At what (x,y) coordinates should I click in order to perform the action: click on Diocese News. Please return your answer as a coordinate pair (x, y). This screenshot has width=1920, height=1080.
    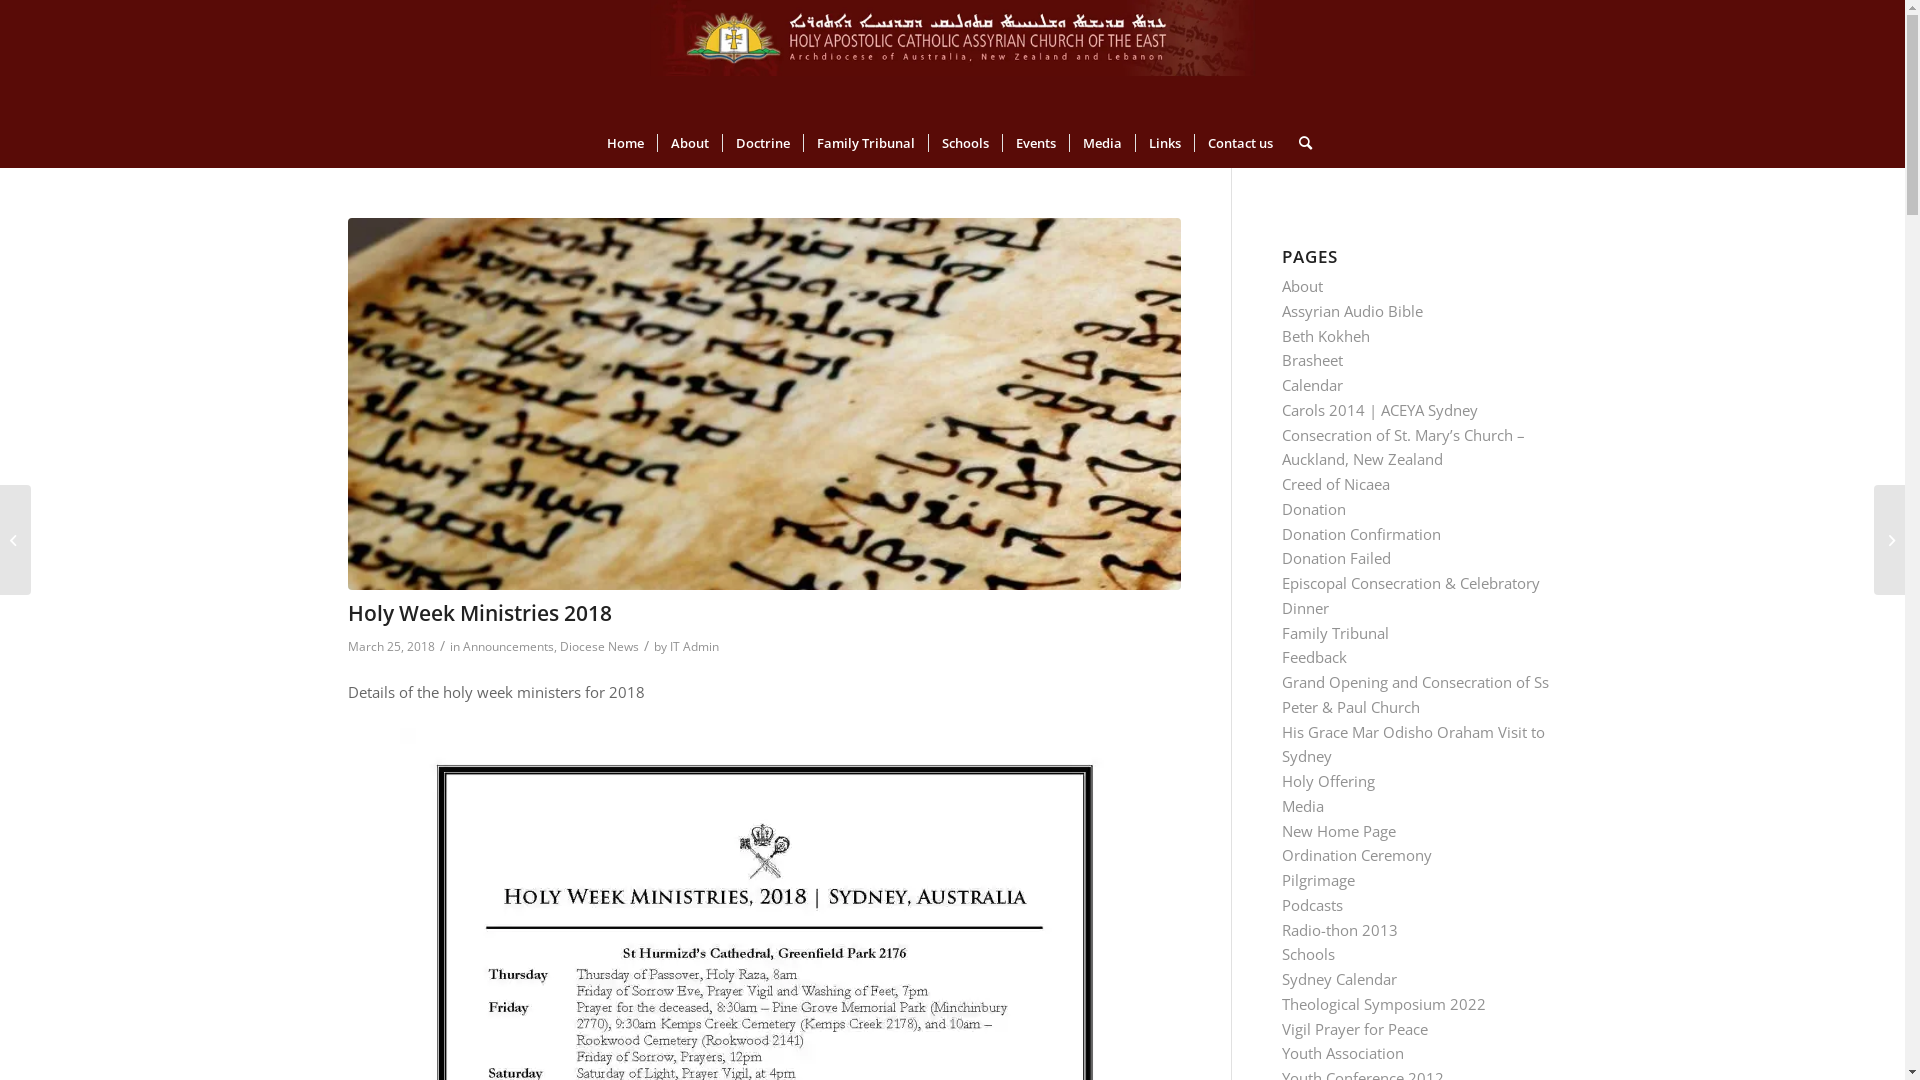
    Looking at the image, I should click on (600, 646).